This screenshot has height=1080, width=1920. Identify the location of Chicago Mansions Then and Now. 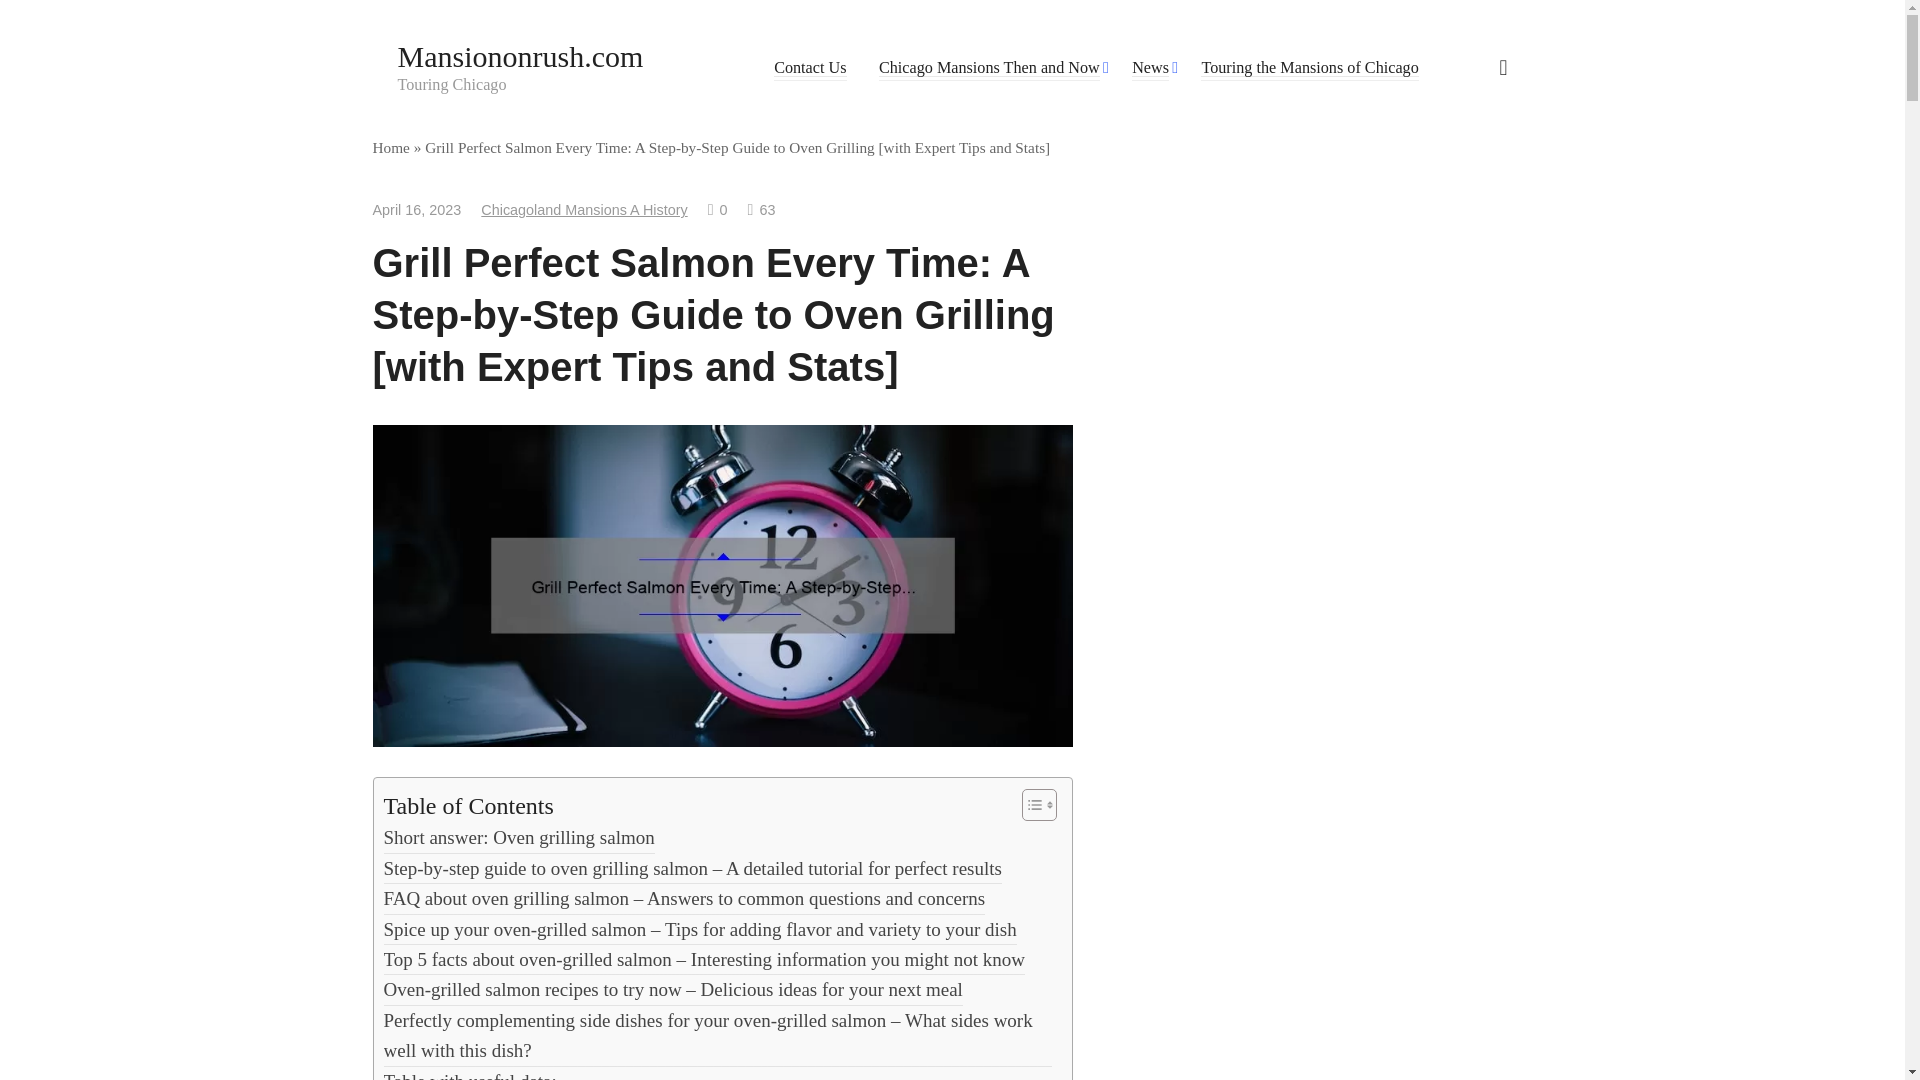
(990, 68).